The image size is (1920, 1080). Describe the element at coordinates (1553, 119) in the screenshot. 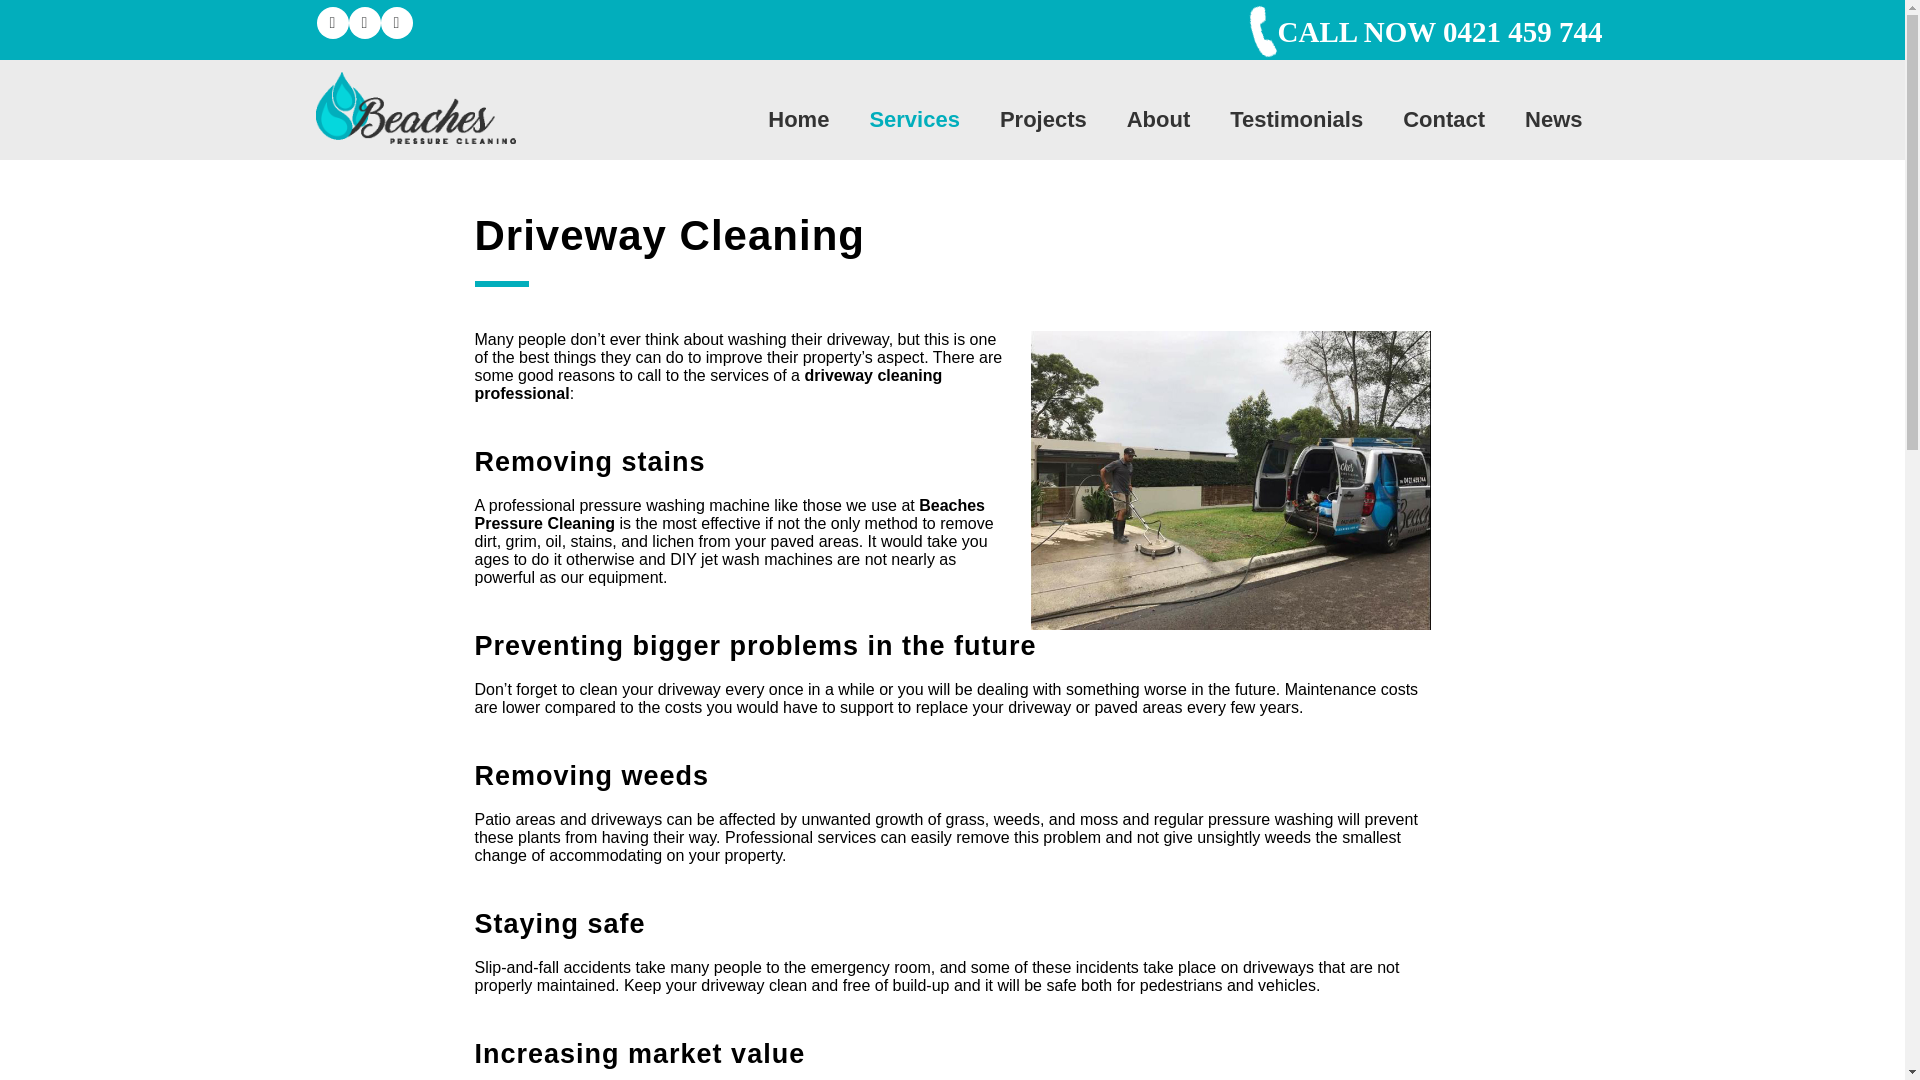

I see `News` at that location.